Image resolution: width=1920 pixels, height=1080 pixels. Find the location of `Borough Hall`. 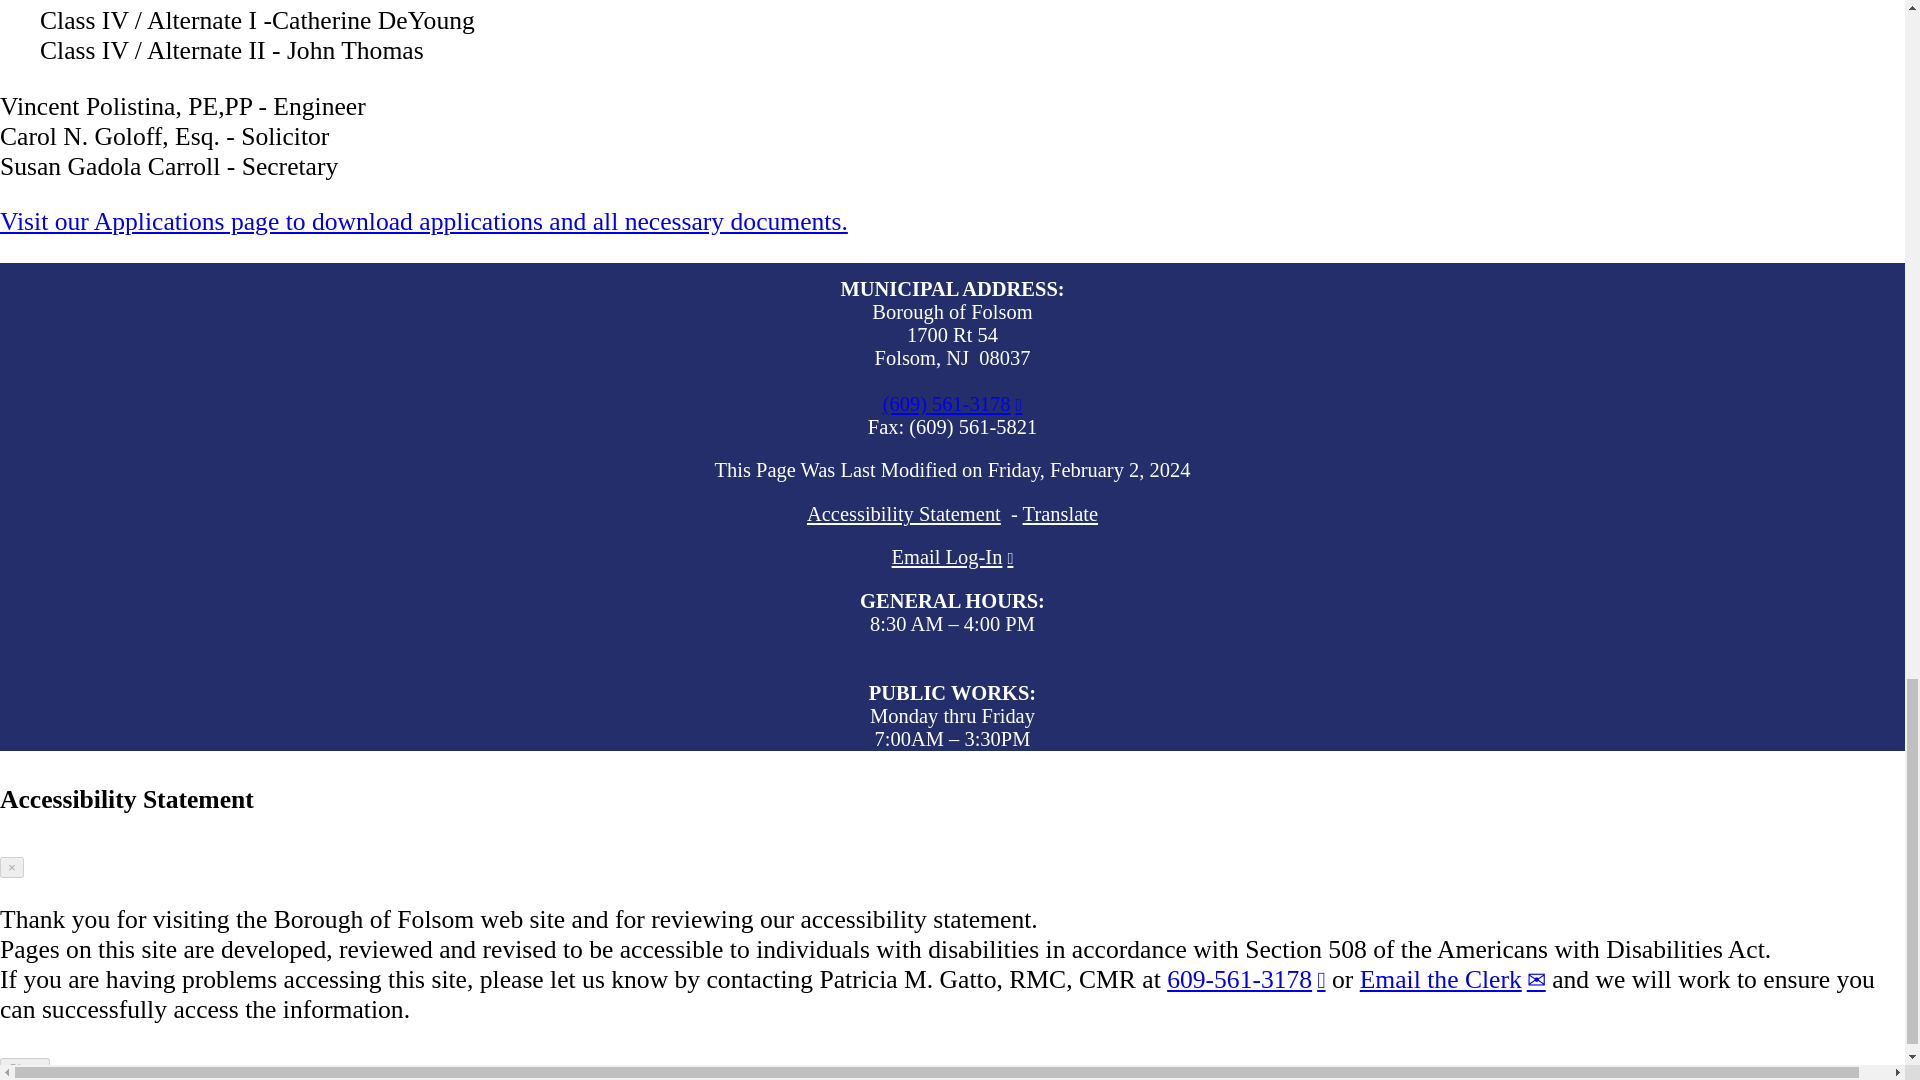

Borough Hall is located at coordinates (953, 404).